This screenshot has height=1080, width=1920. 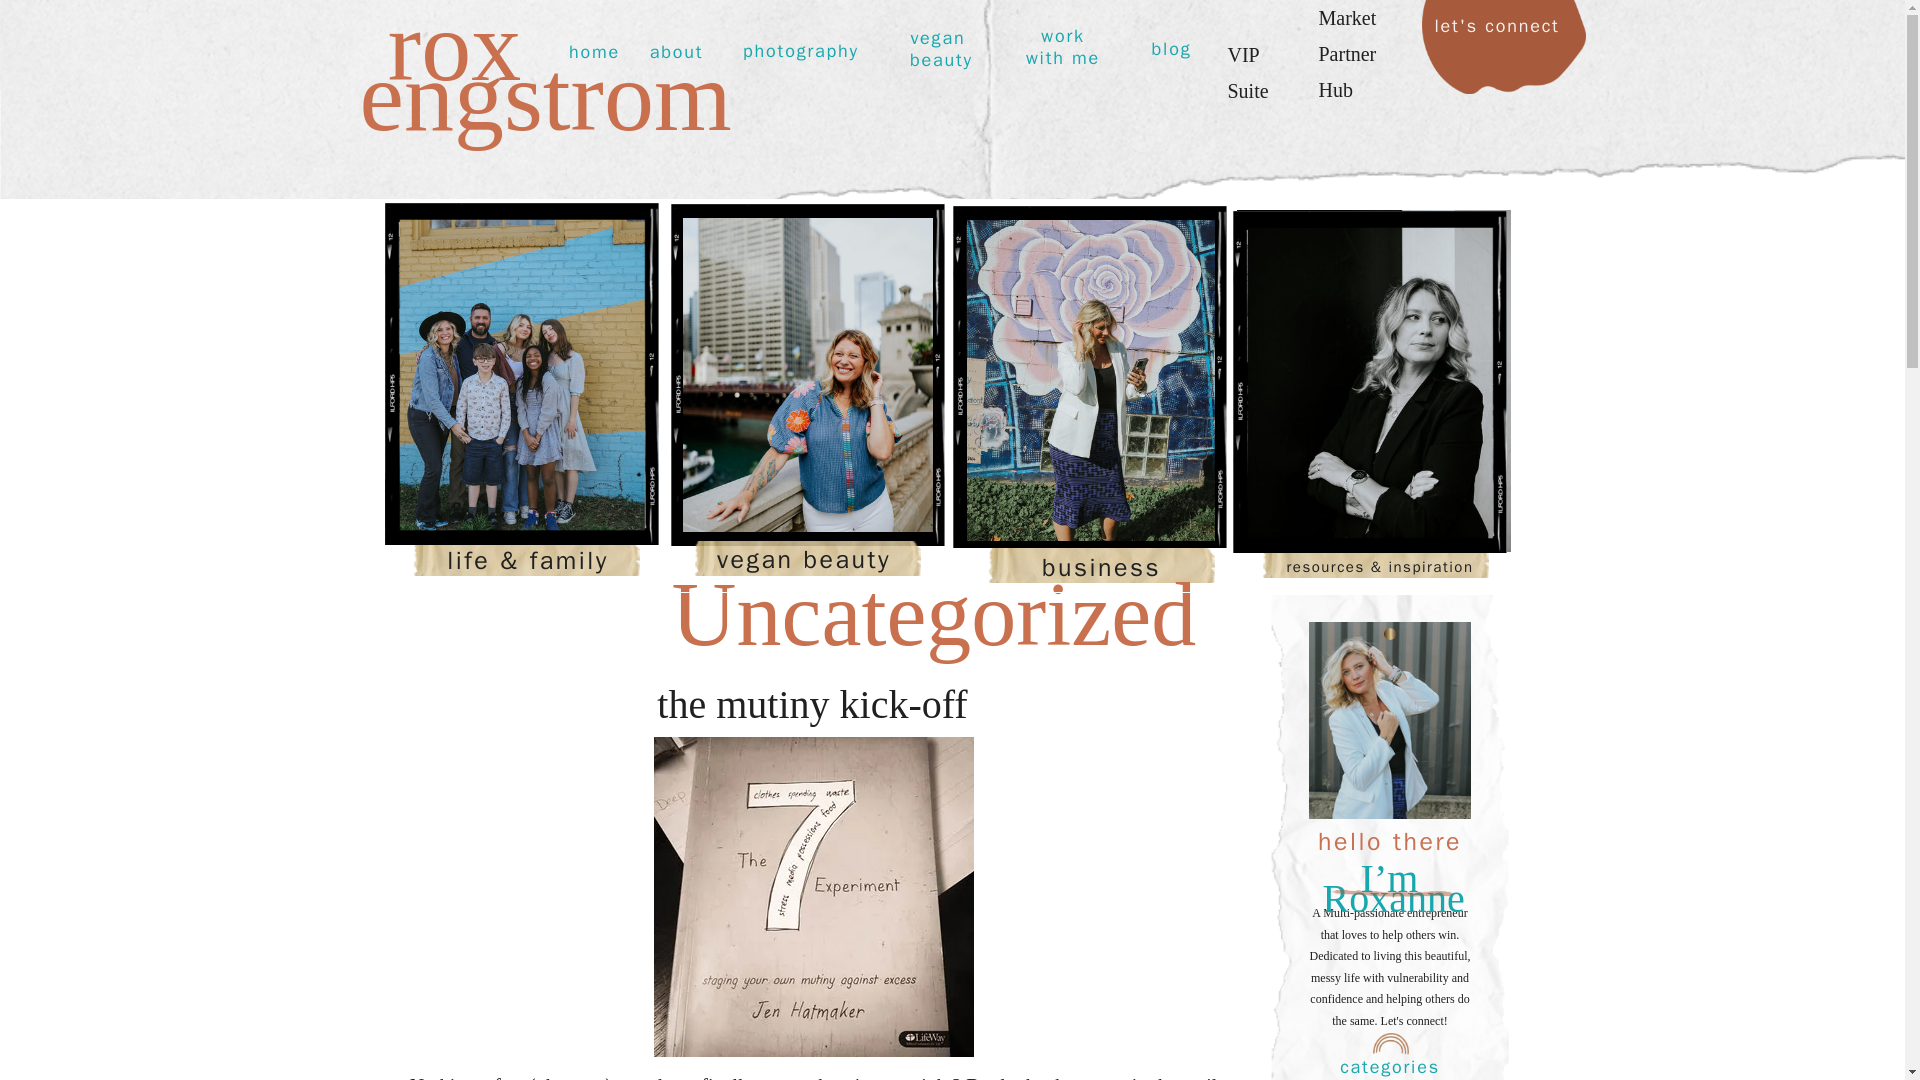 What do you see at coordinates (676, 52) in the screenshot?
I see `about` at bounding box center [676, 52].